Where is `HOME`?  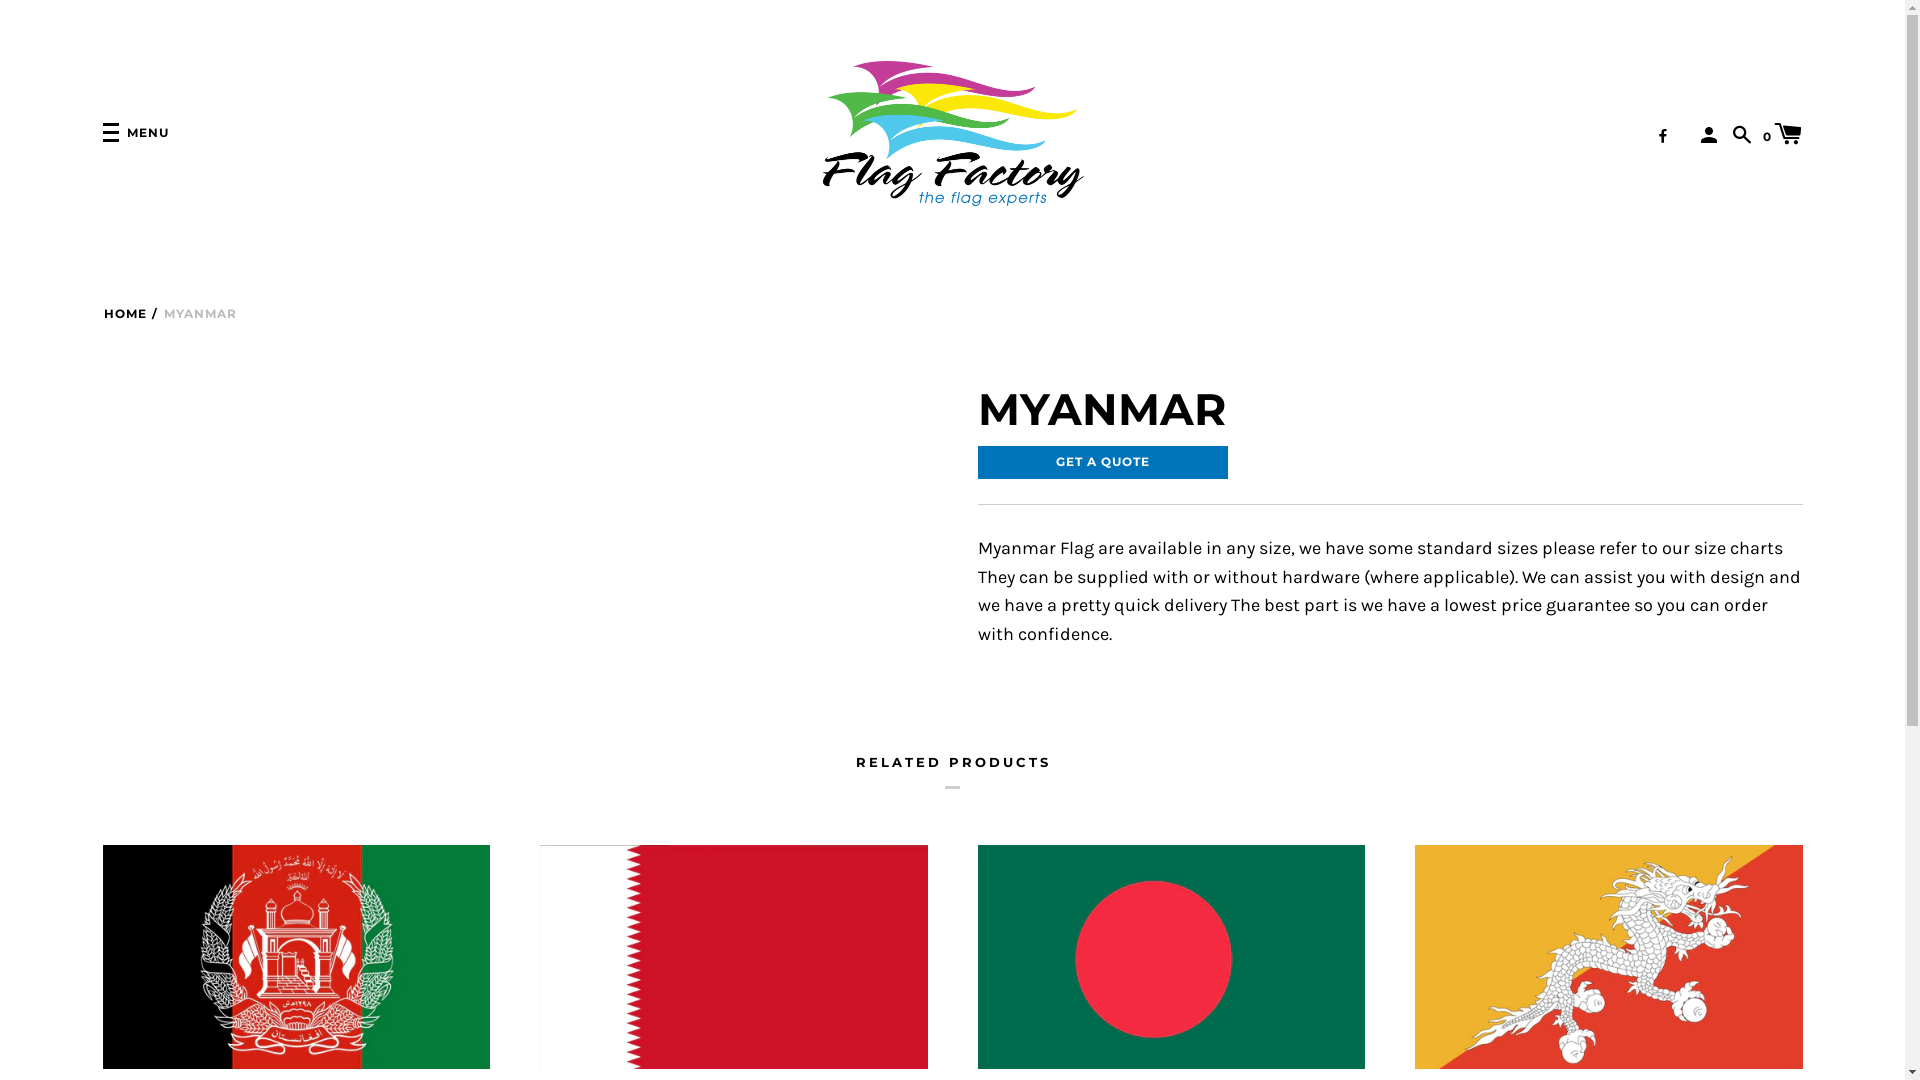 HOME is located at coordinates (125, 314).